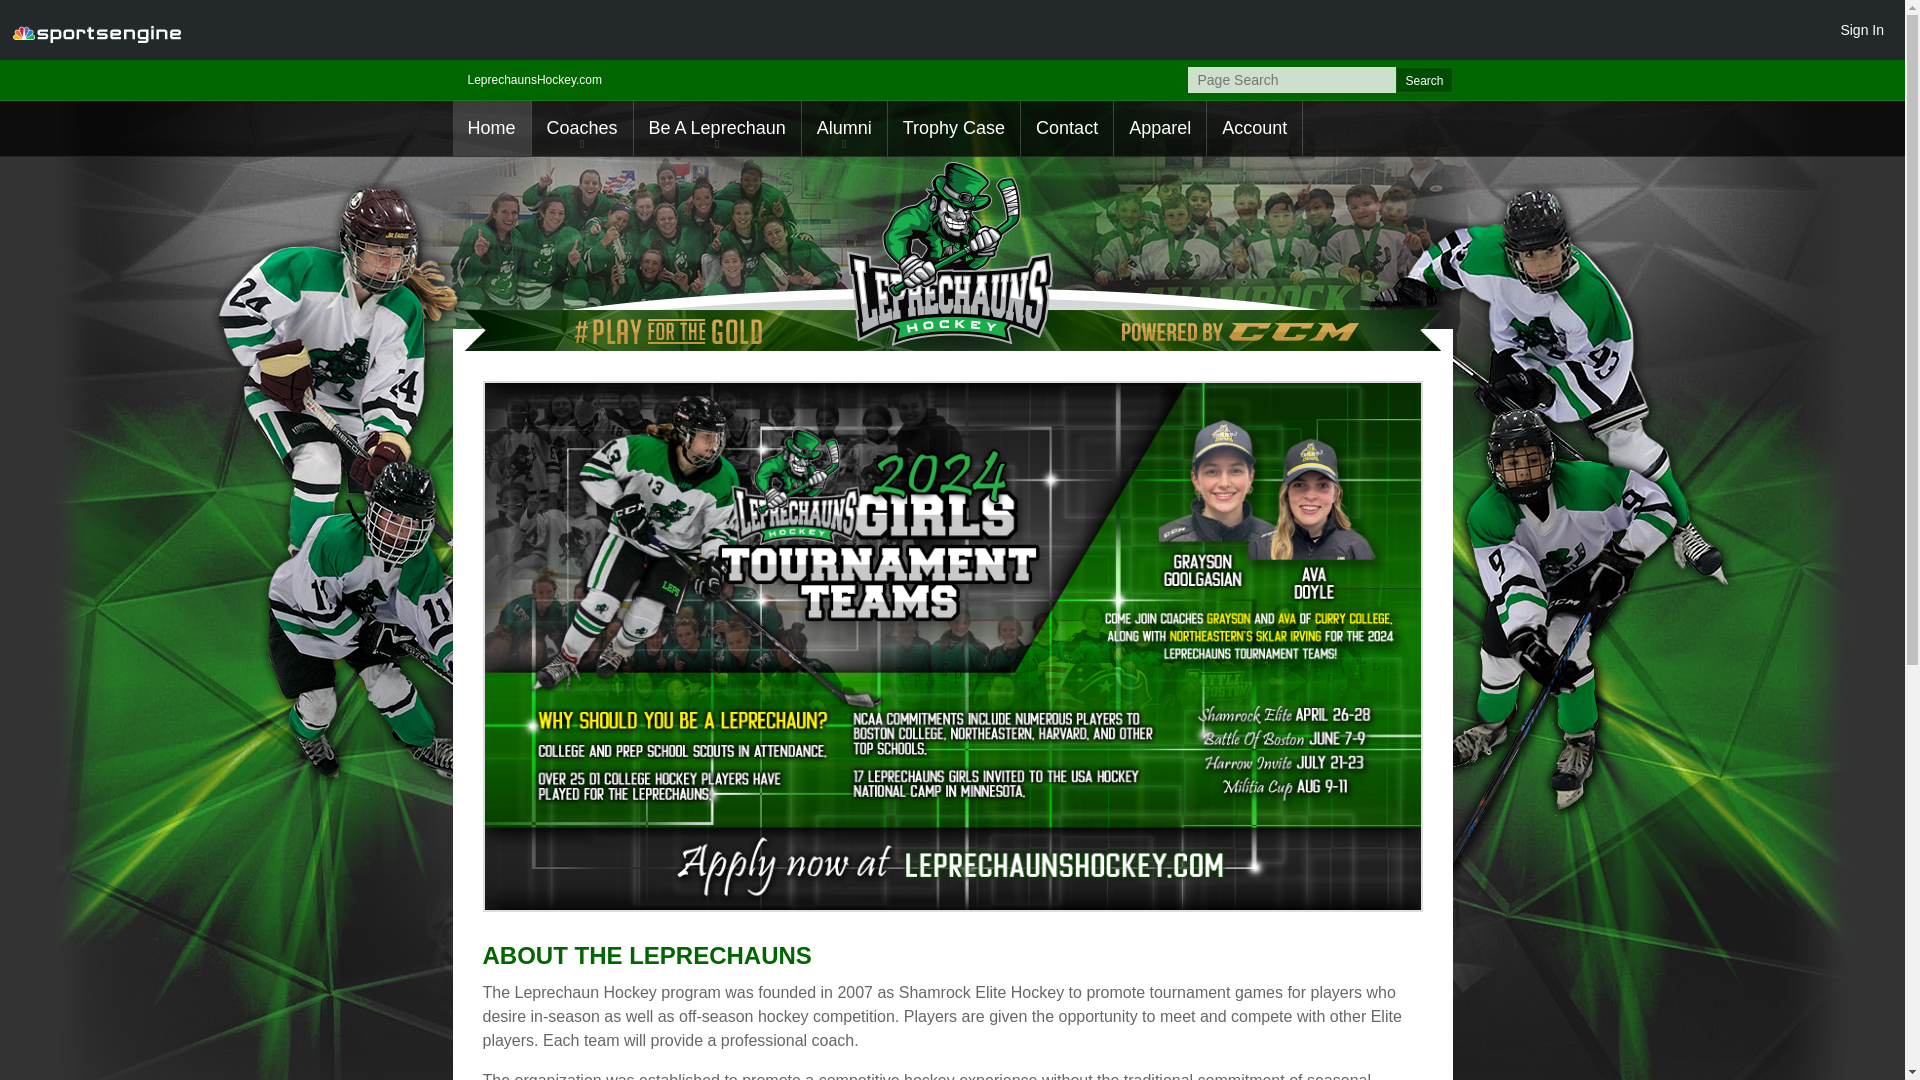 This screenshot has height=1080, width=1920. What do you see at coordinates (582, 128) in the screenshot?
I see `Coaches` at bounding box center [582, 128].